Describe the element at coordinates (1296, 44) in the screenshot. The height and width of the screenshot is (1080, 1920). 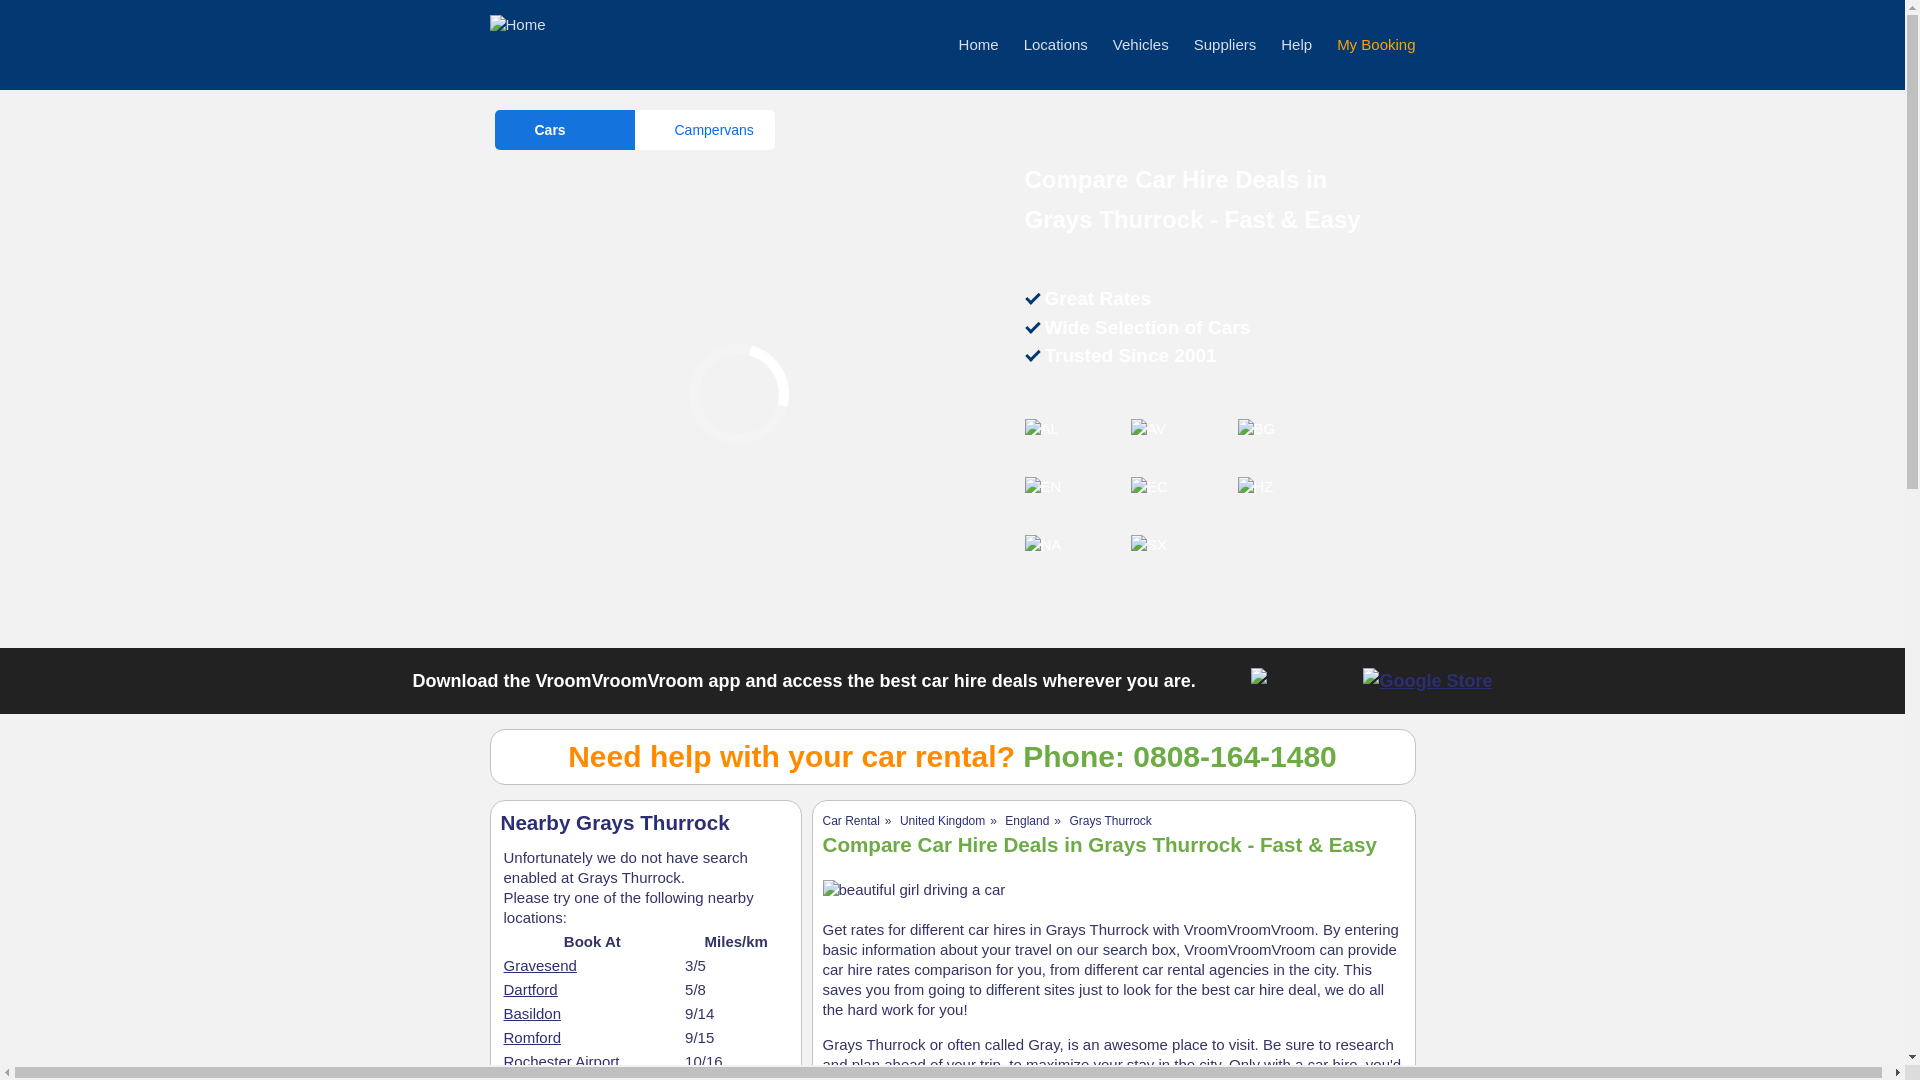
I see `Help` at that location.